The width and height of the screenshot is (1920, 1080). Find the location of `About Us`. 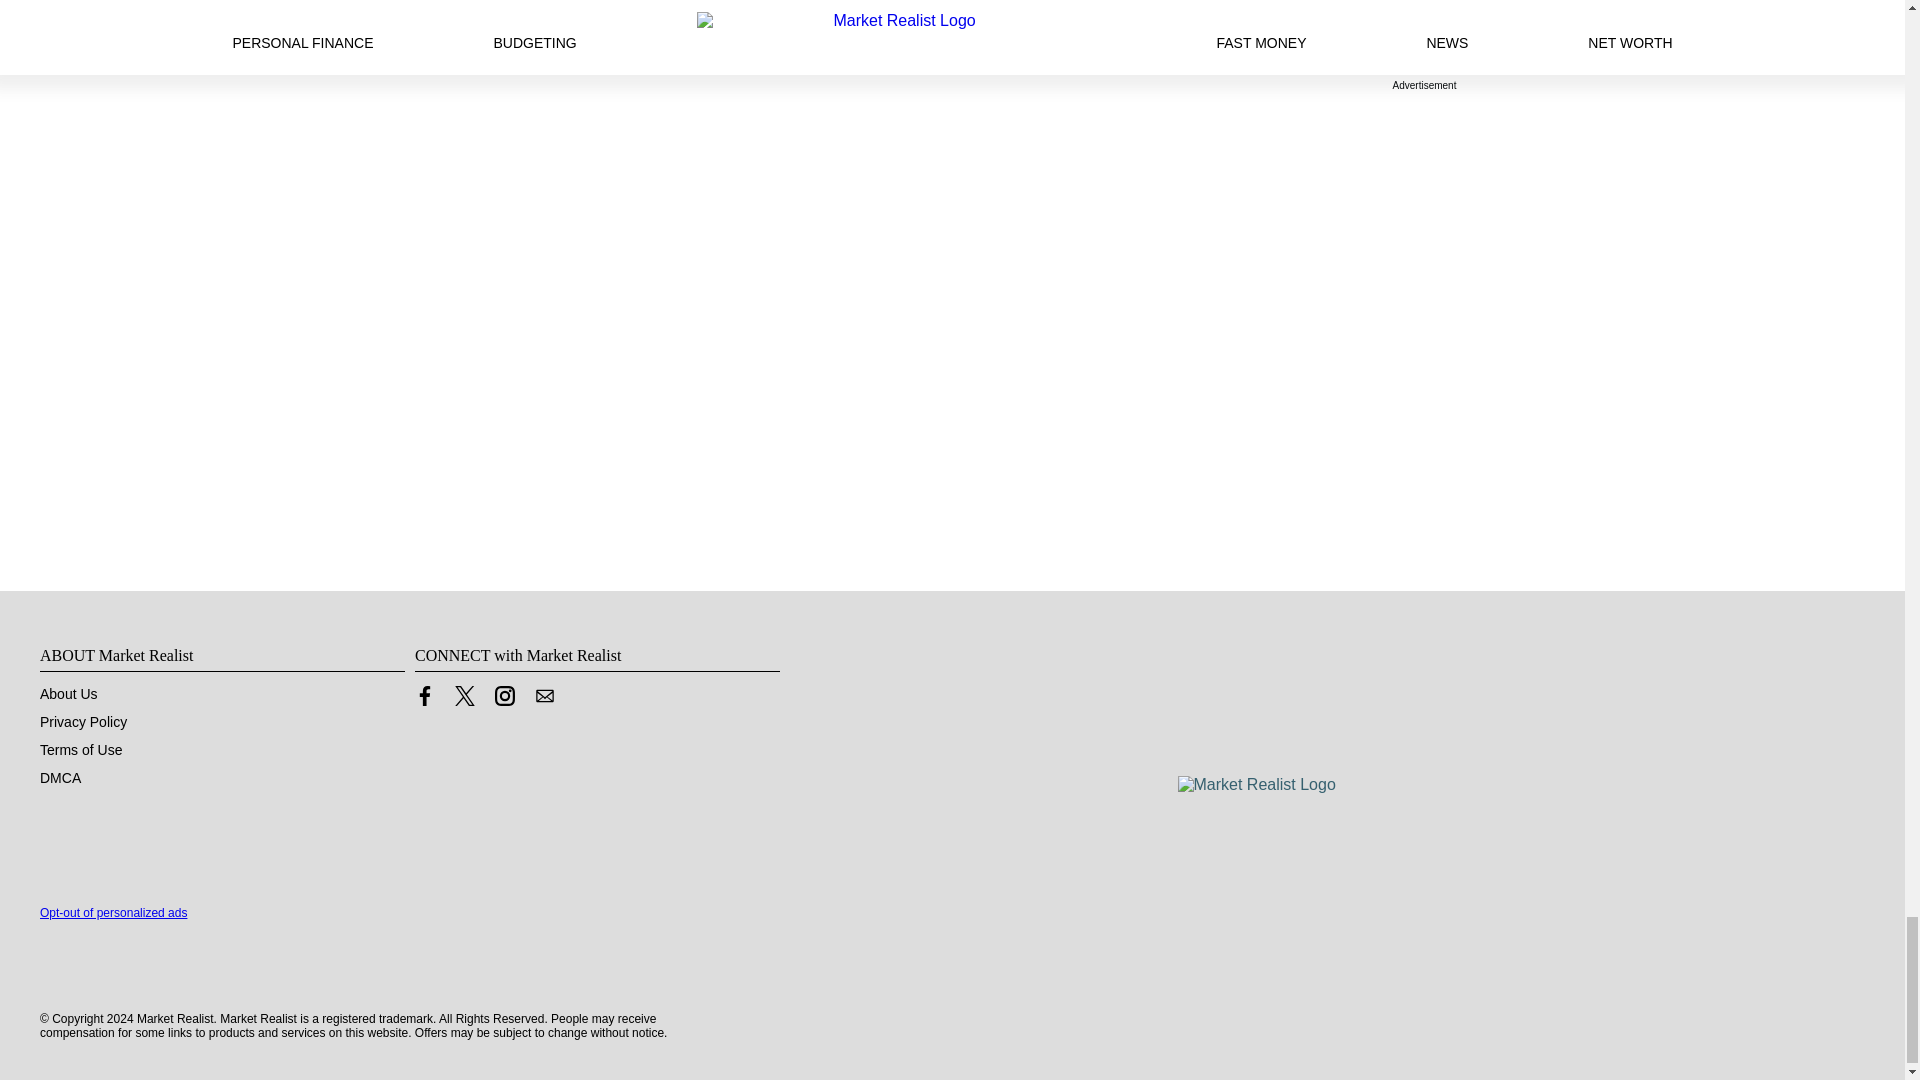

About Us is located at coordinates (68, 694).